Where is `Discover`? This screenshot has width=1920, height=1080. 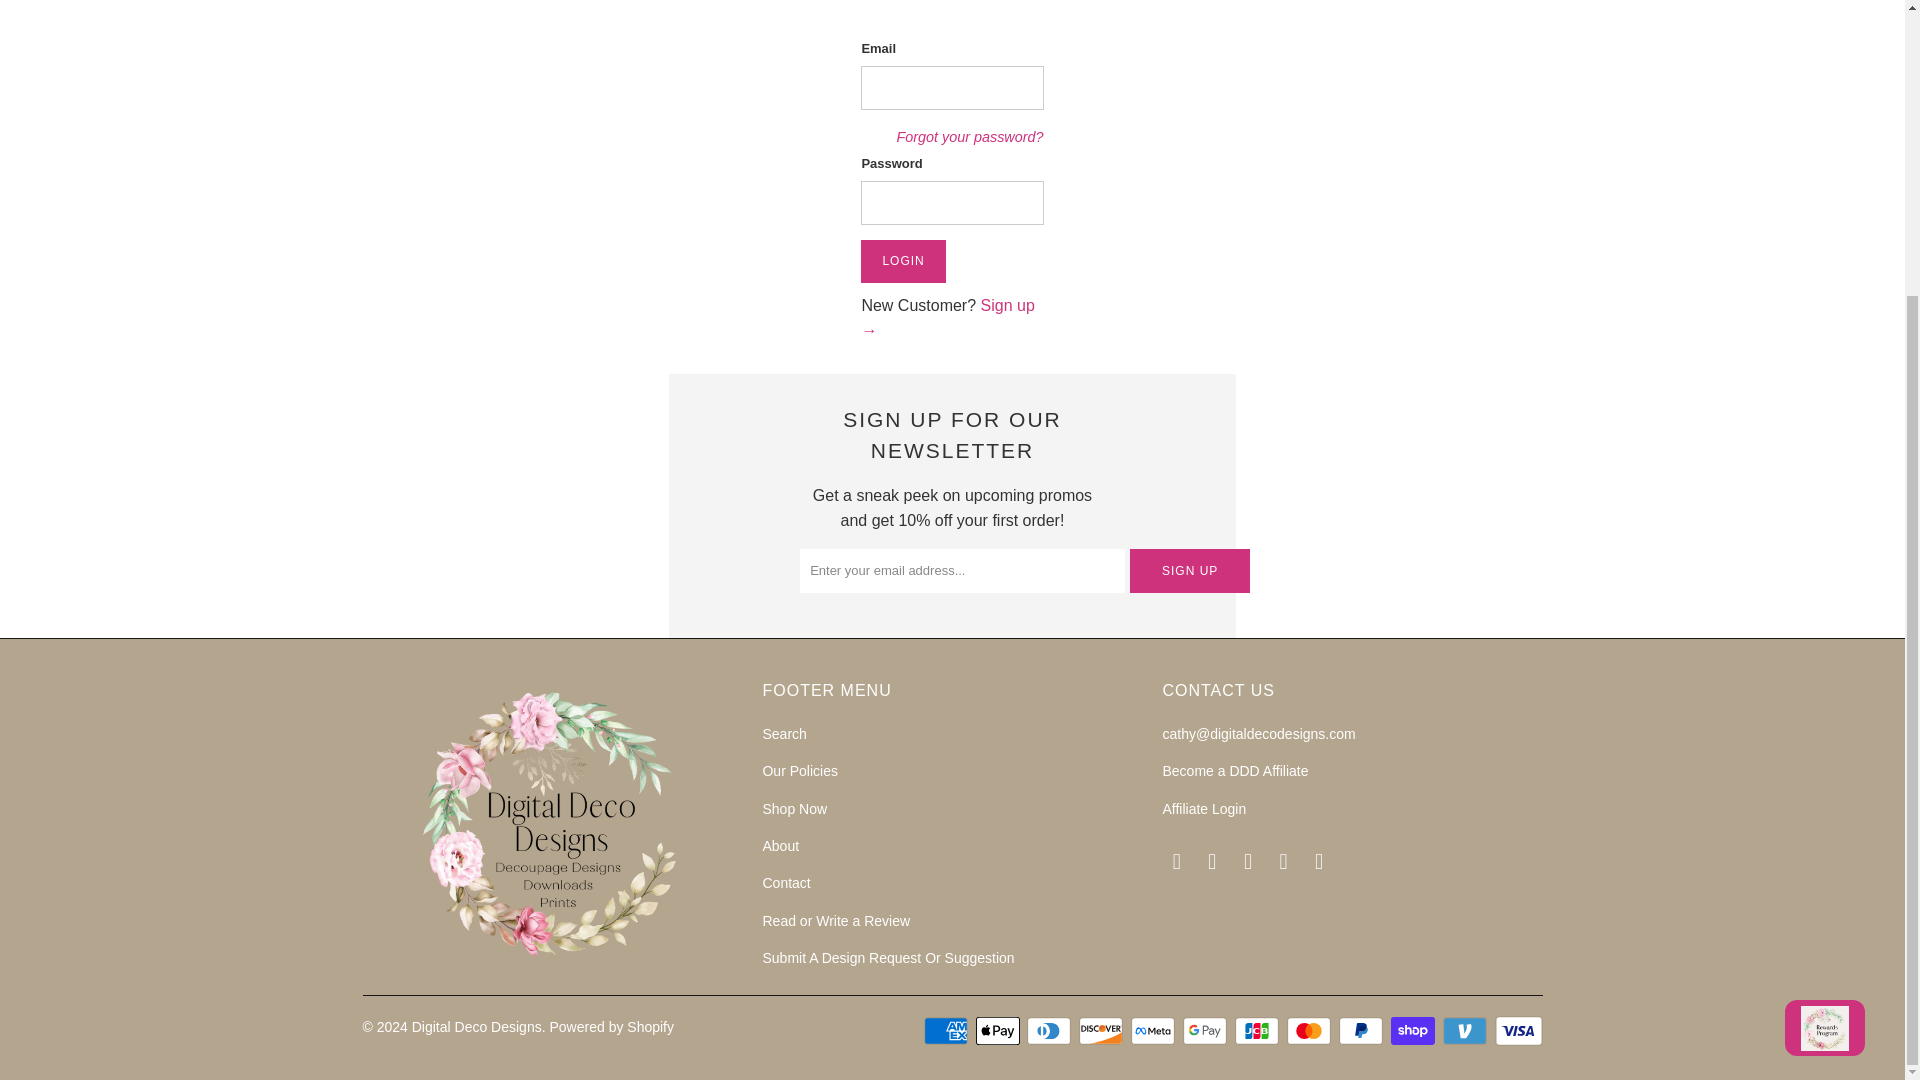
Discover is located at coordinates (1103, 1031).